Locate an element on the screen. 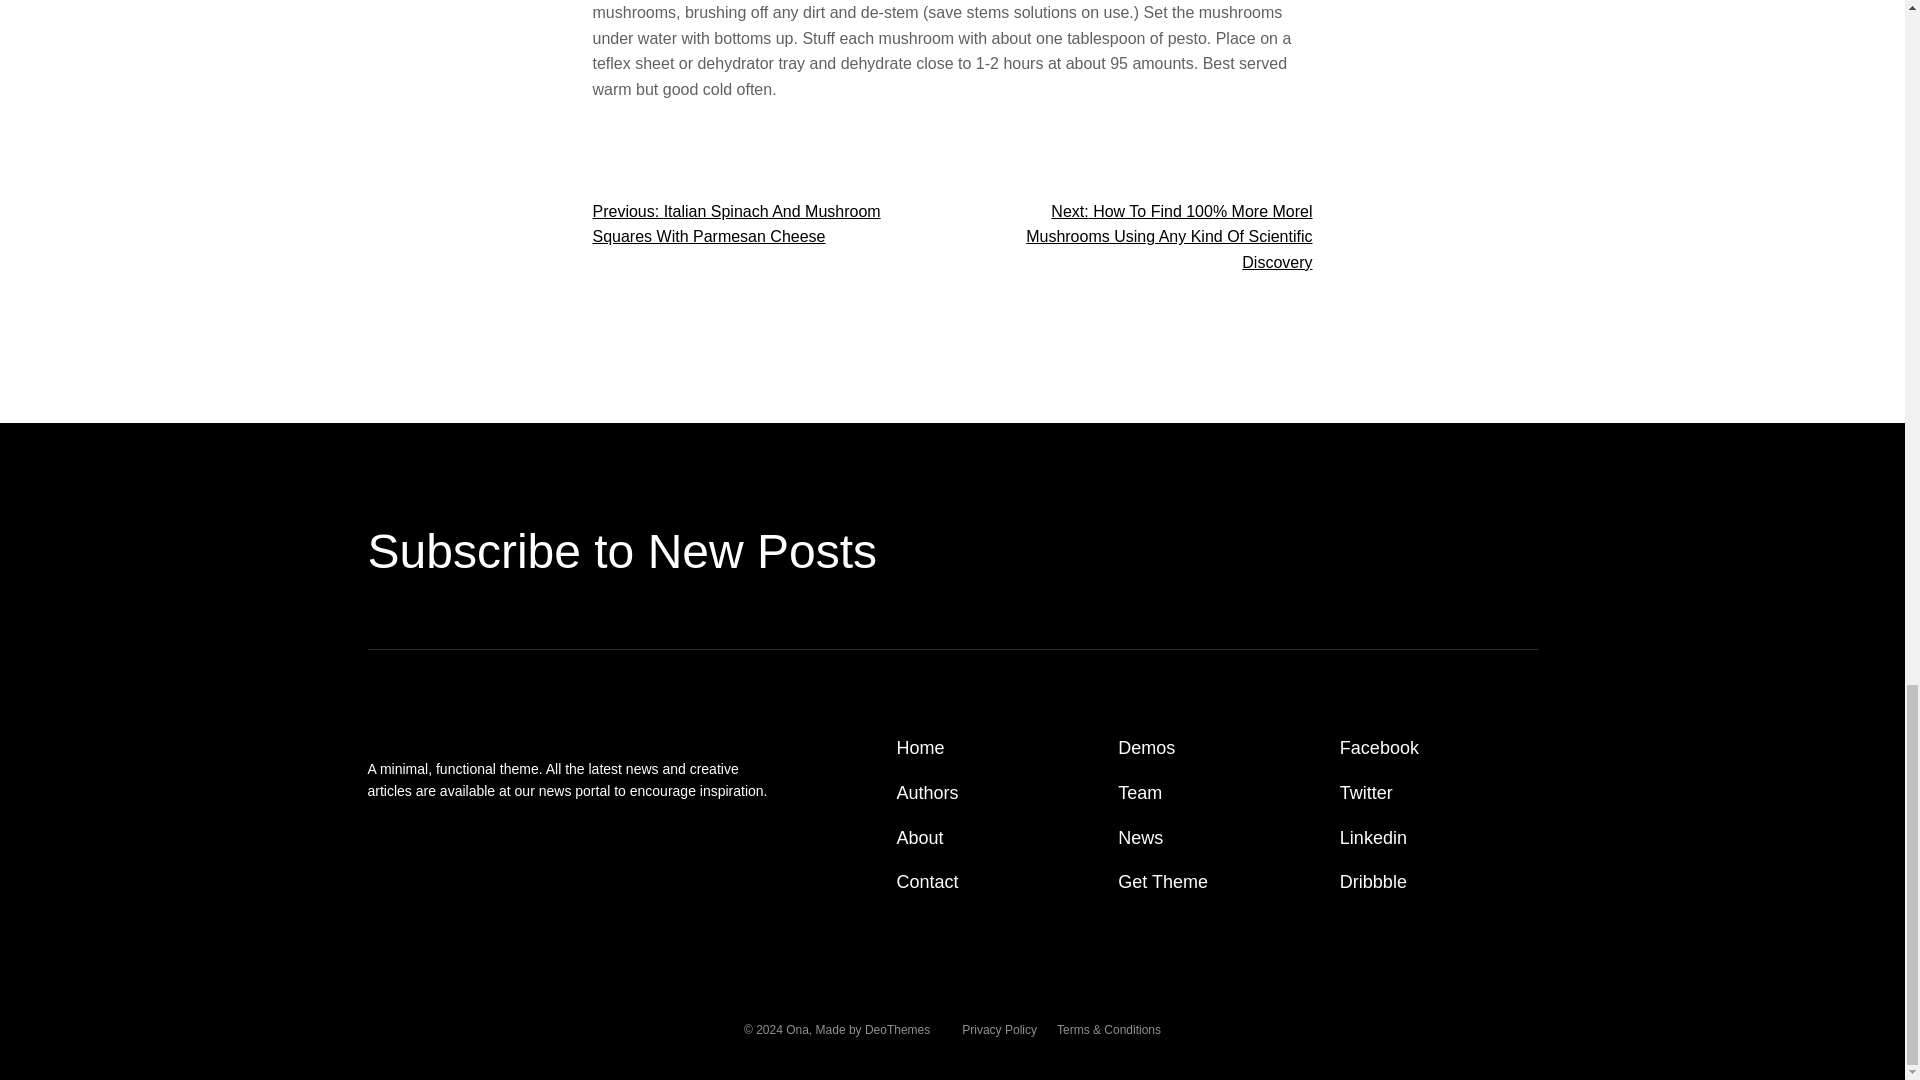  Demos is located at coordinates (1146, 748).